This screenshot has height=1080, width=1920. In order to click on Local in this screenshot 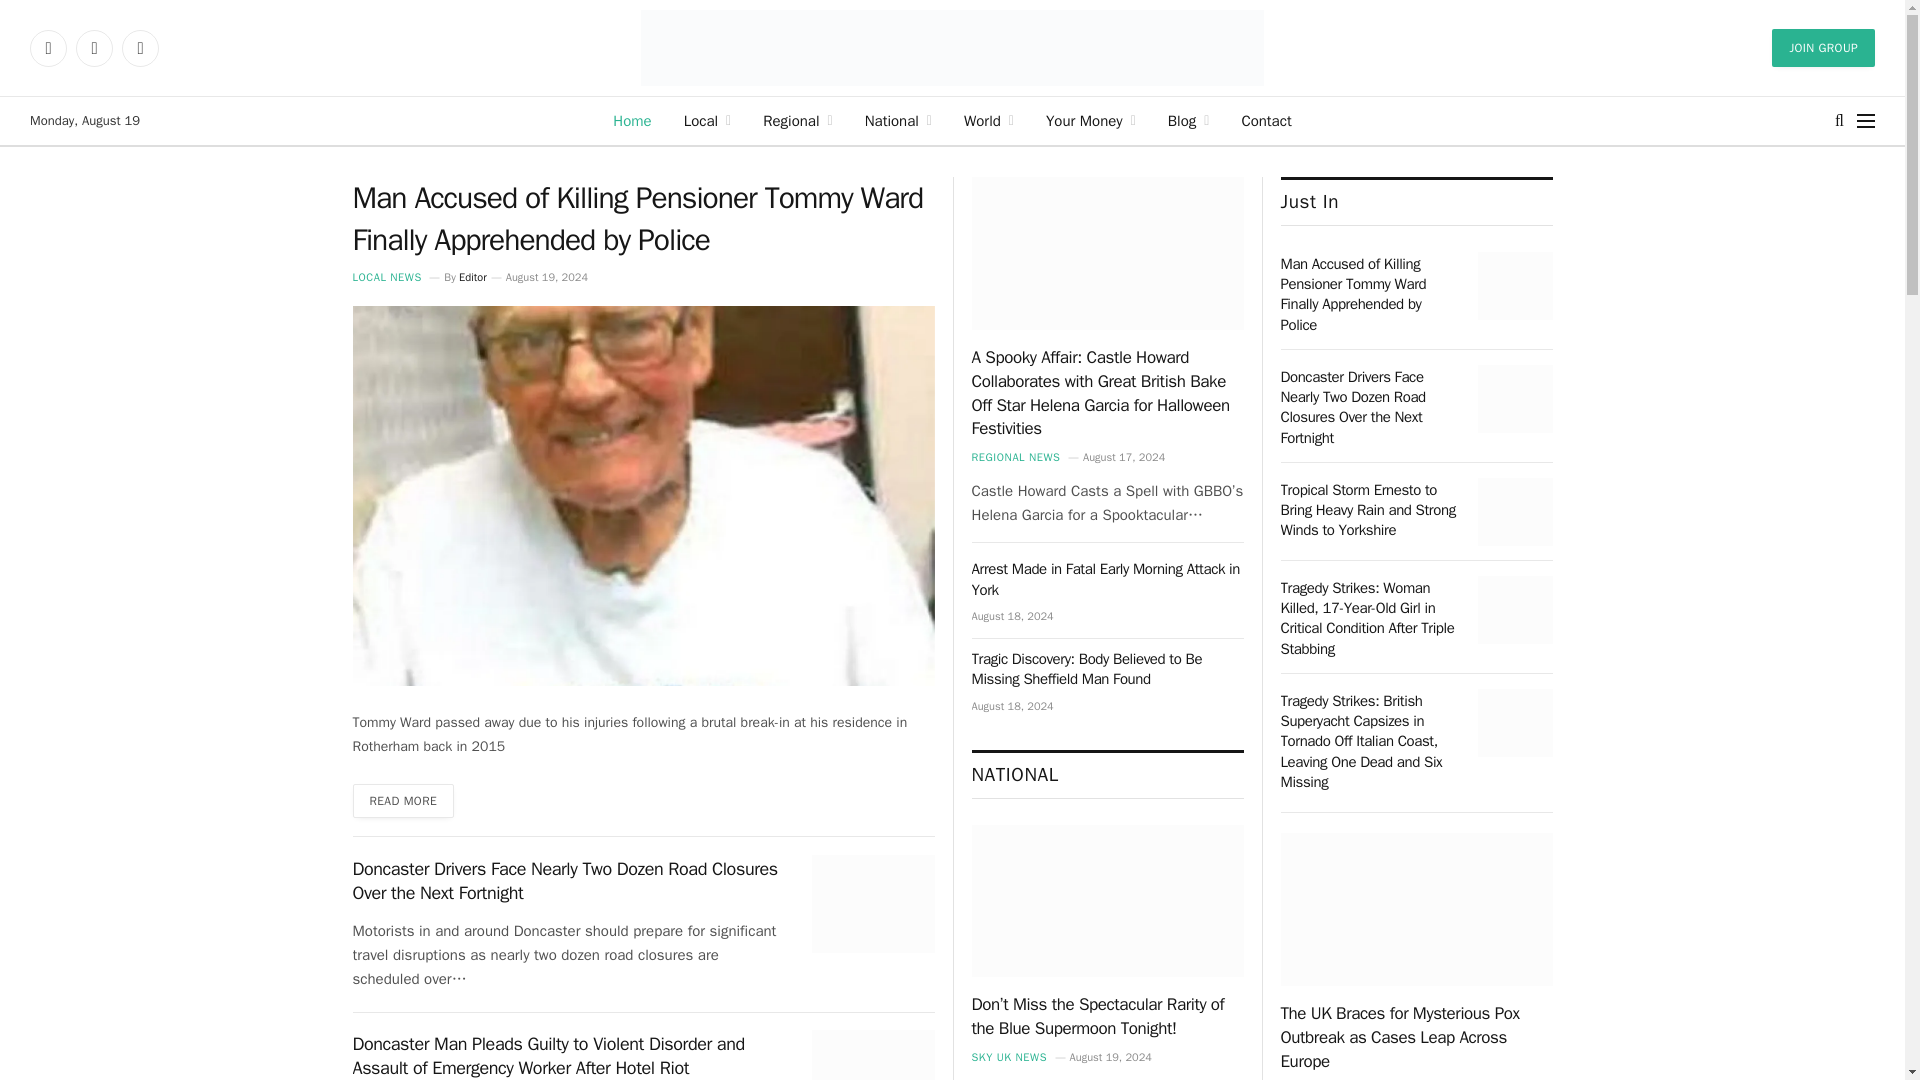, I will do `click(708, 120)`.